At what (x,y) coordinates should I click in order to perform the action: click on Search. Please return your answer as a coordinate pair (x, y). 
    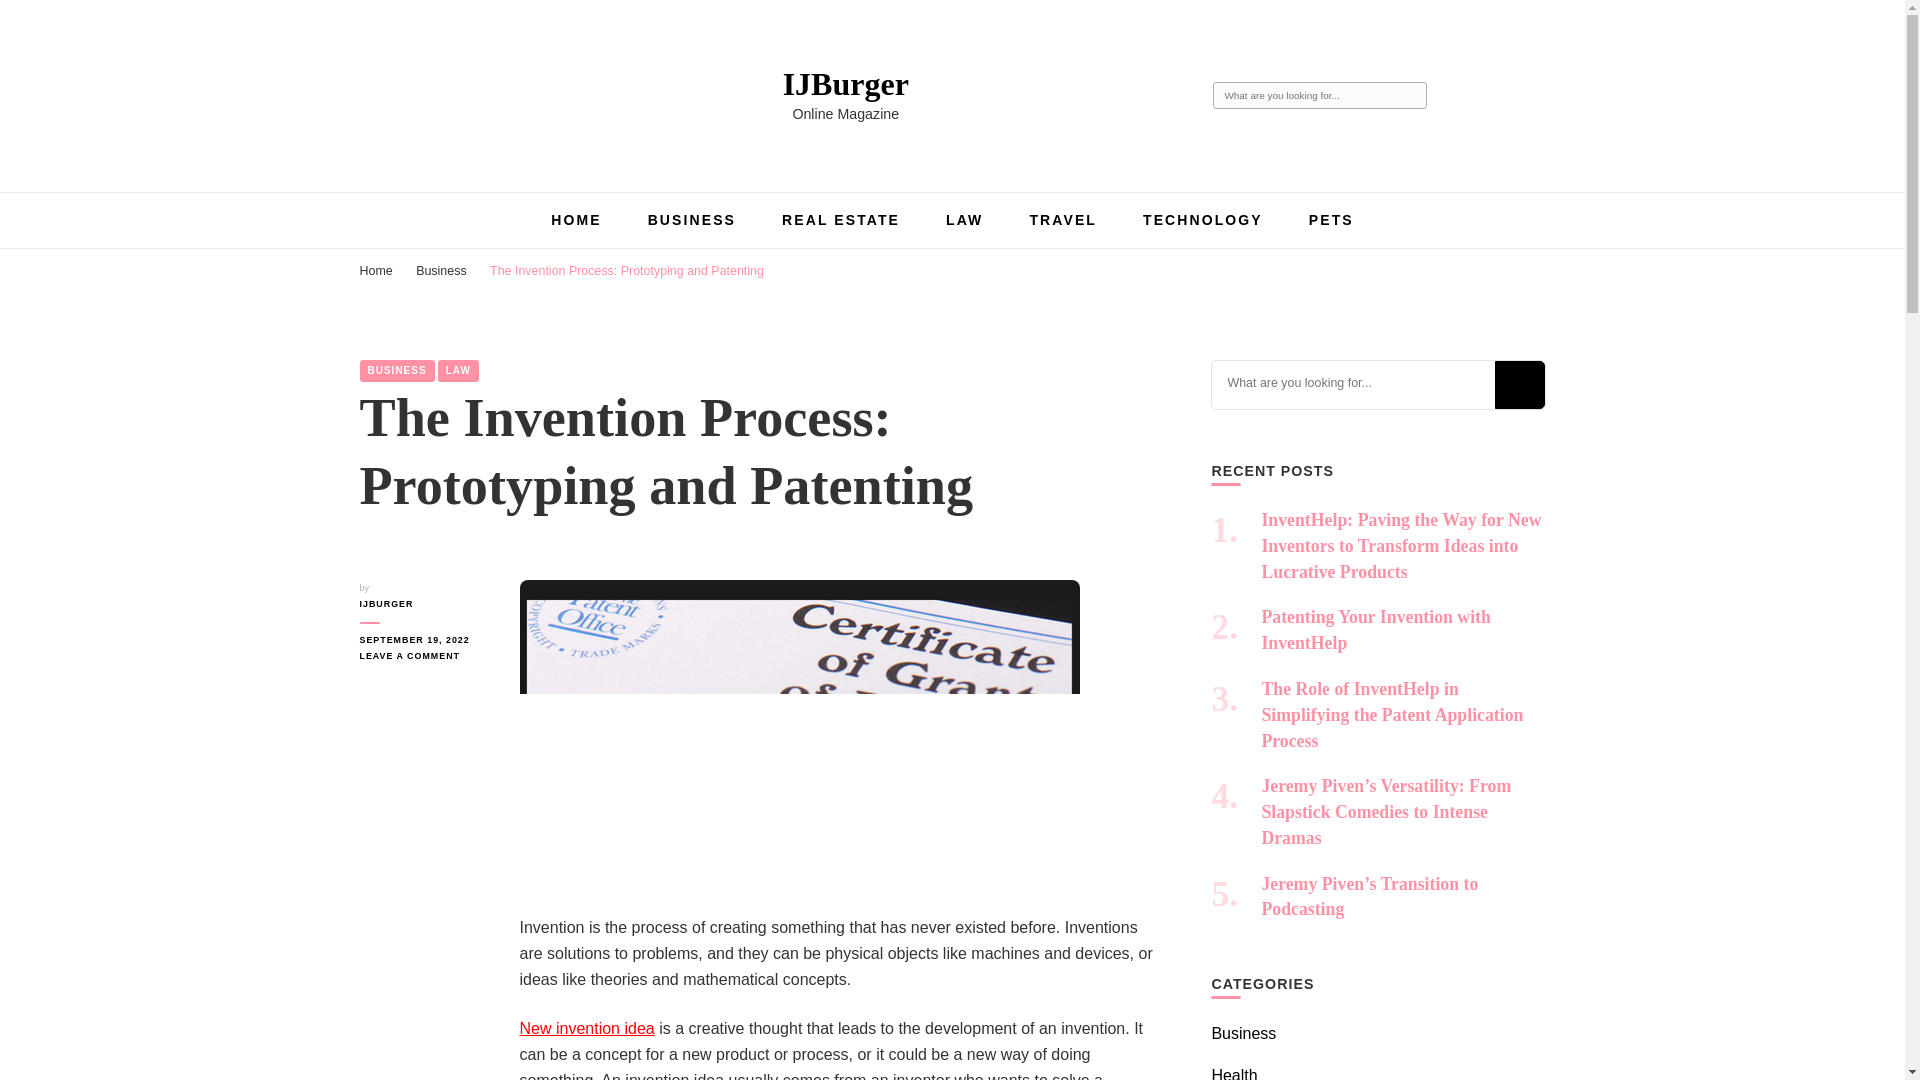
    Looking at the image, I should click on (1518, 384).